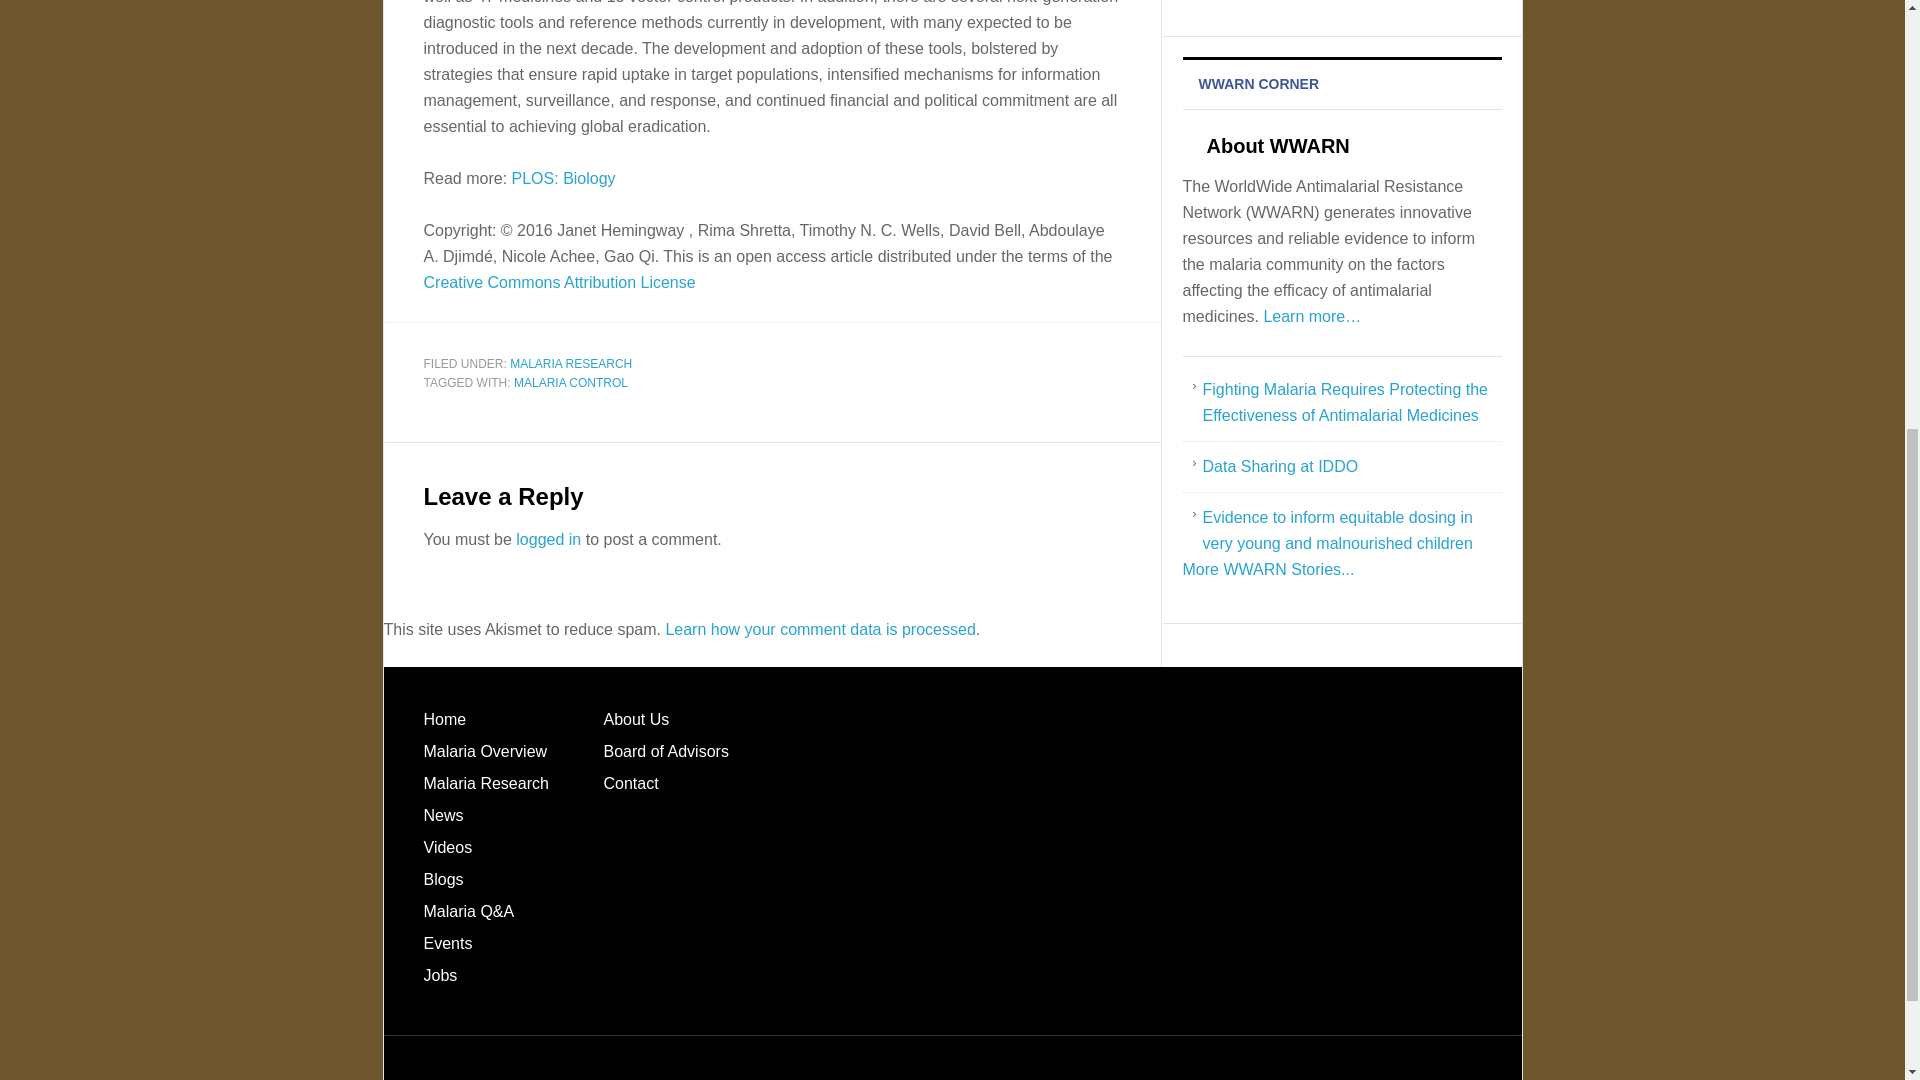  What do you see at coordinates (448, 848) in the screenshot?
I see `Videos` at bounding box center [448, 848].